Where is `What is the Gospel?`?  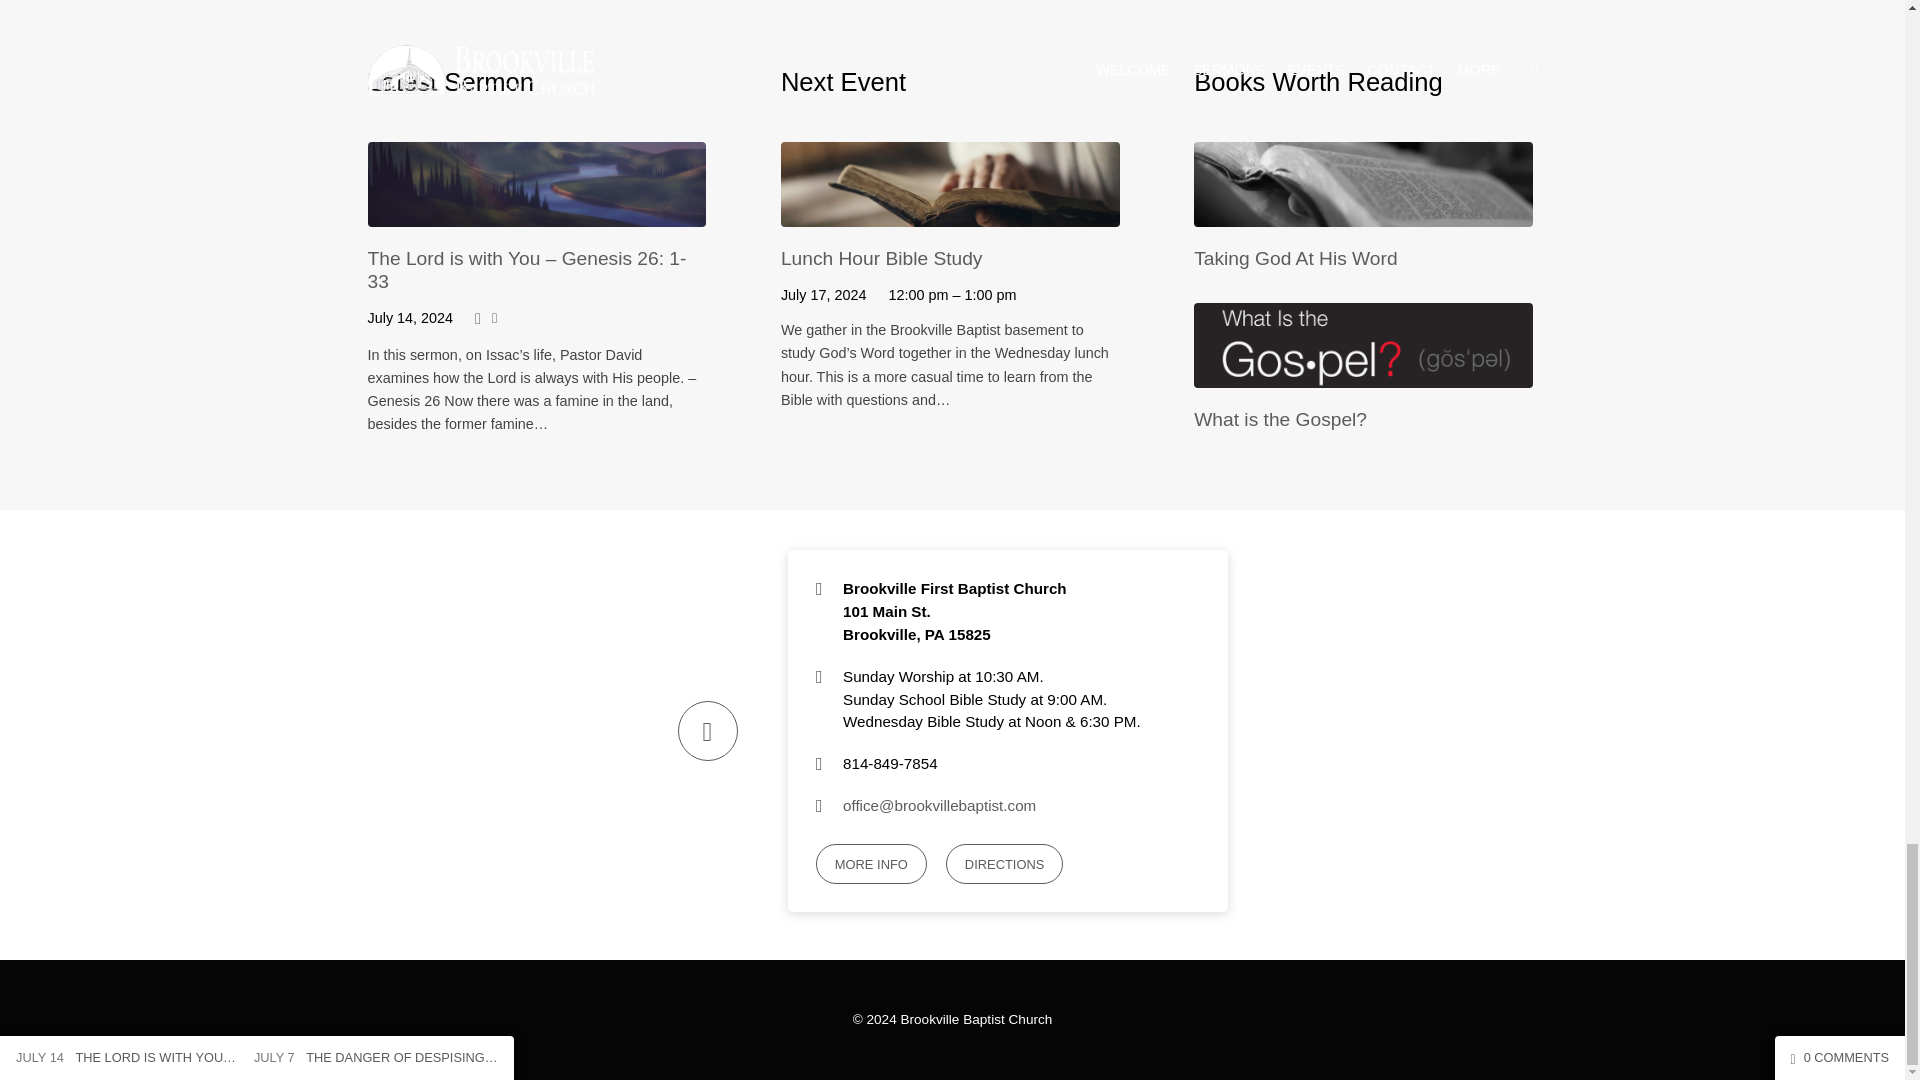 What is the Gospel? is located at coordinates (1280, 419).